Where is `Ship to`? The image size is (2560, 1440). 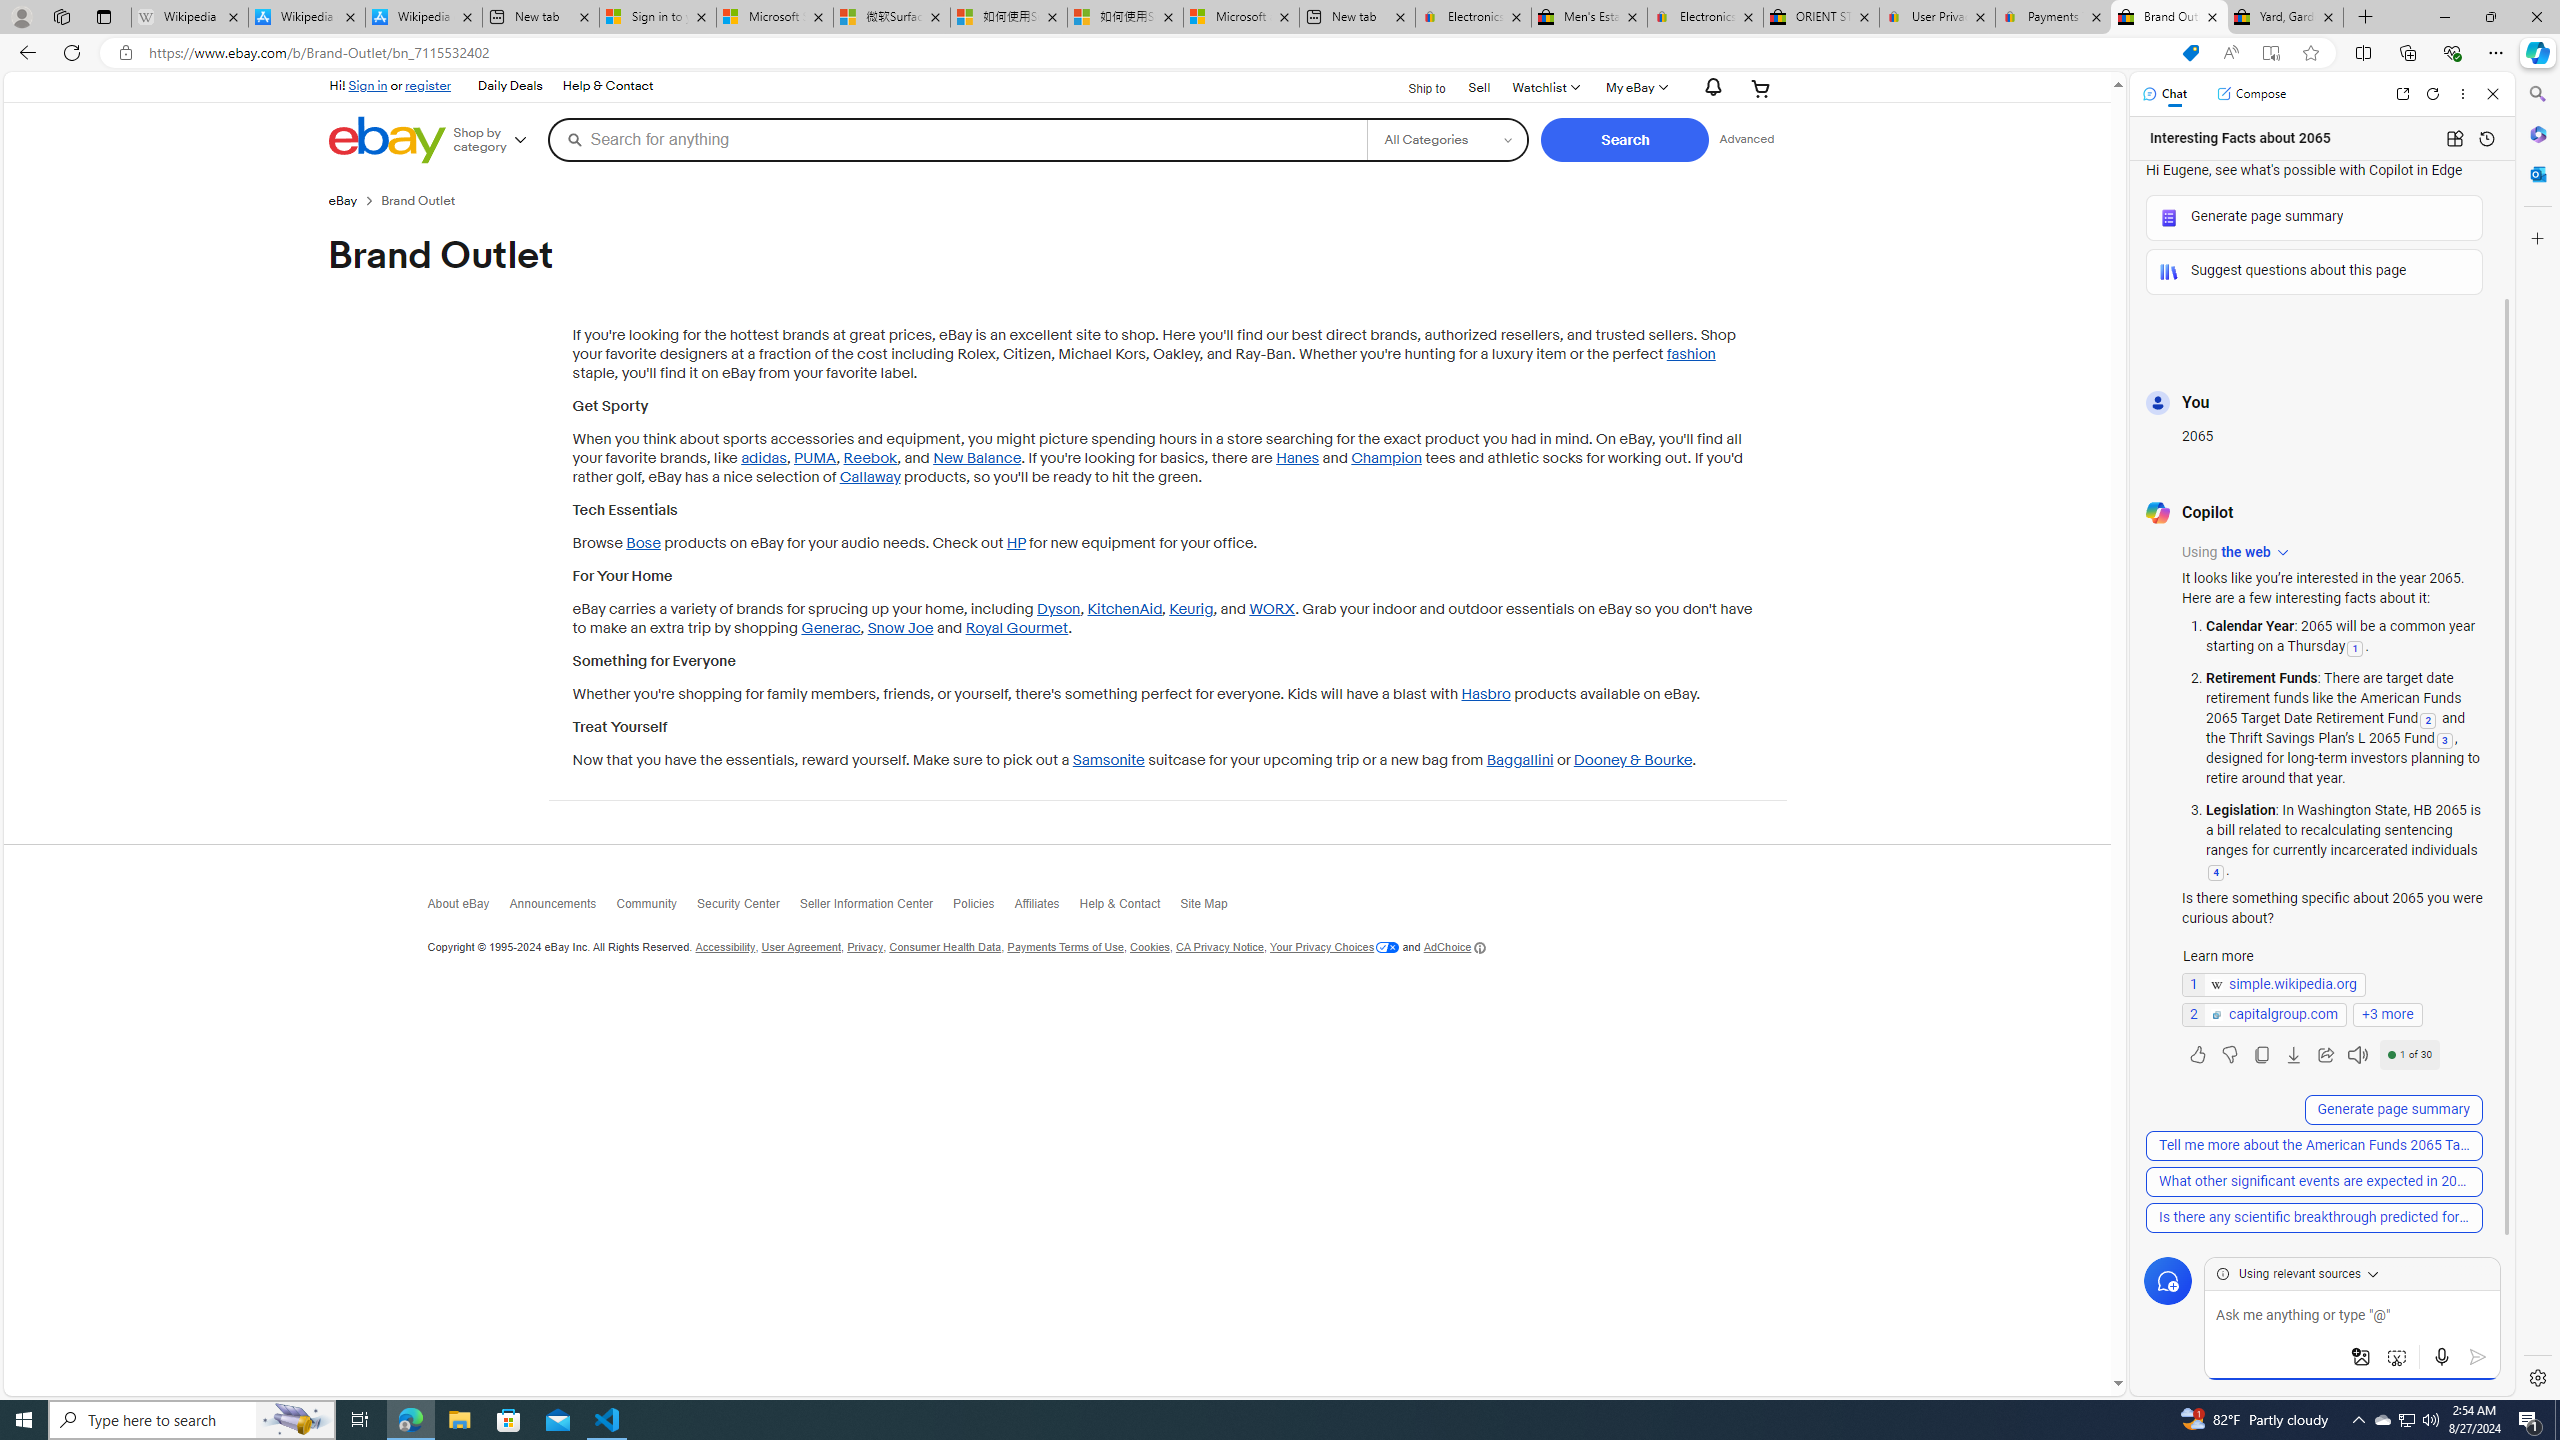
Ship to is located at coordinates (1414, 86).